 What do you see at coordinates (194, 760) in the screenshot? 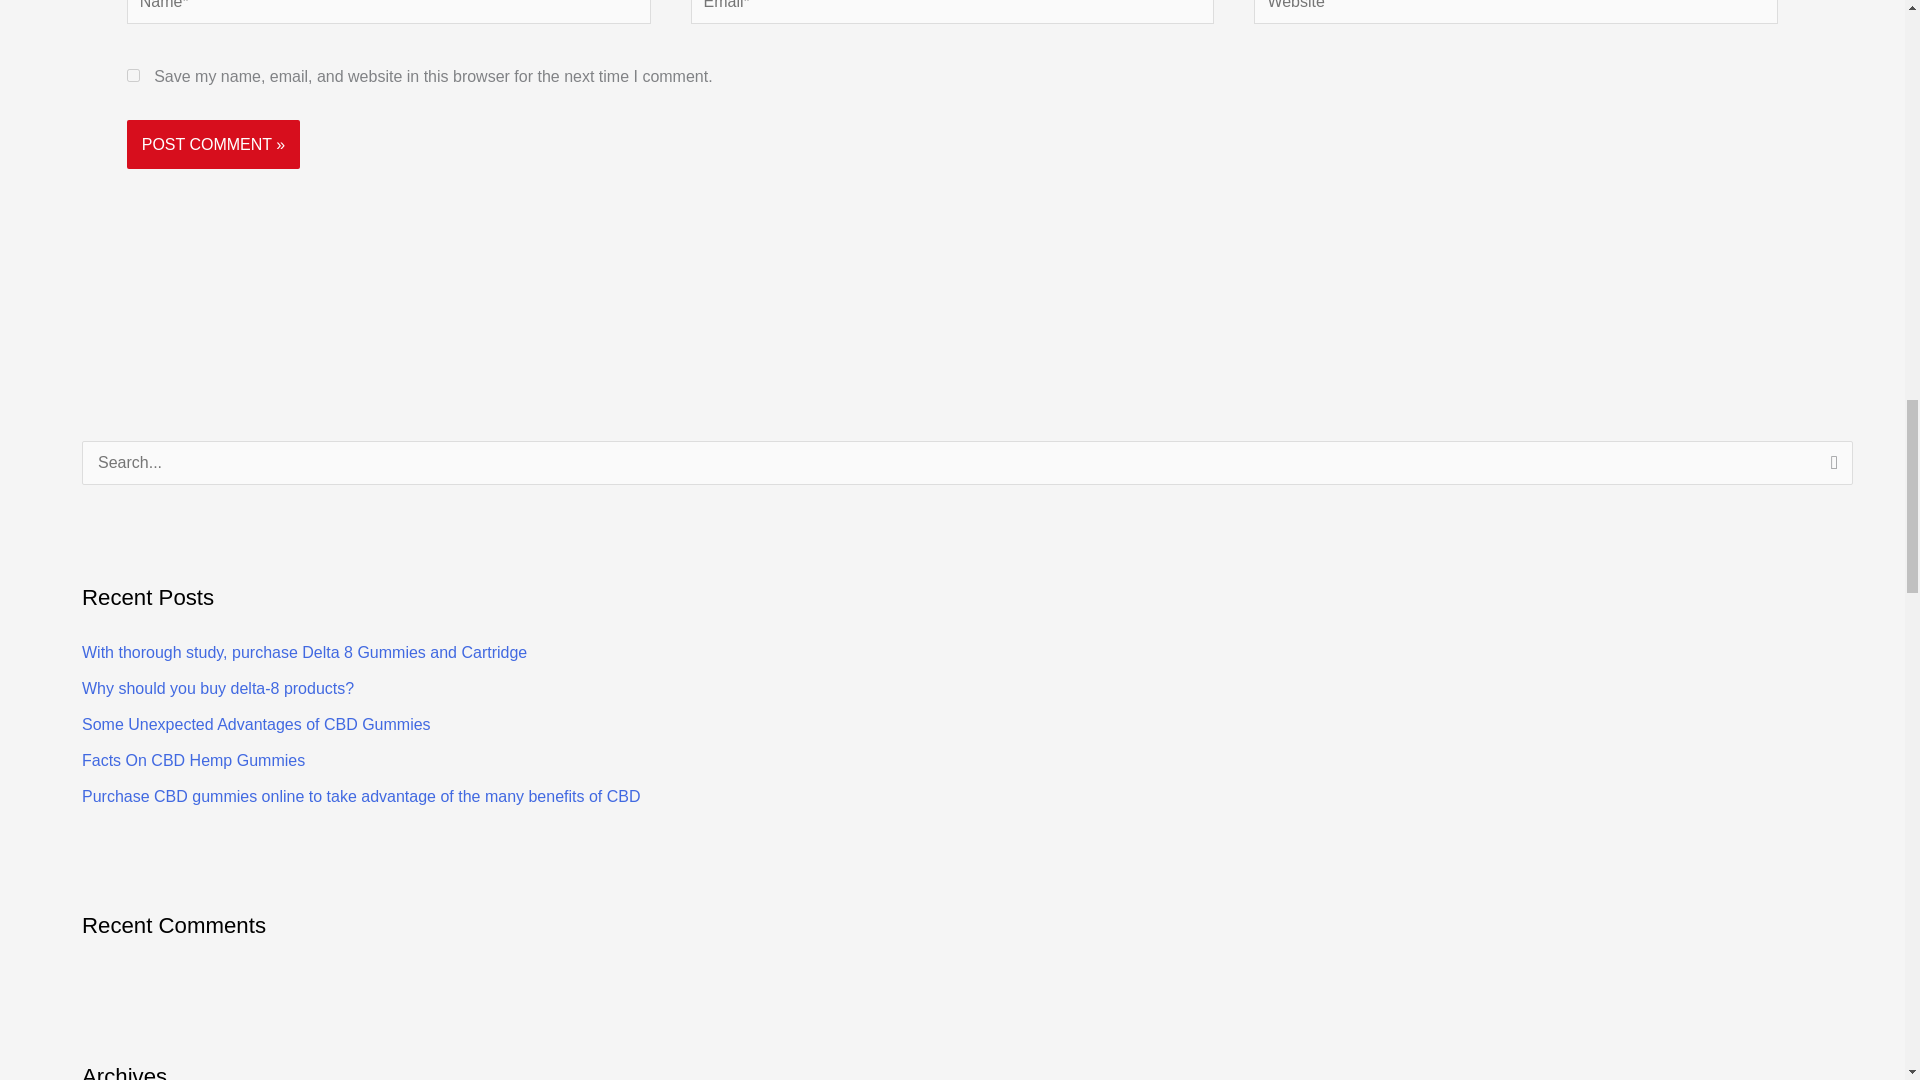
I see `Facts On CBD Hemp Gummies` at bounding box center [194, 760].